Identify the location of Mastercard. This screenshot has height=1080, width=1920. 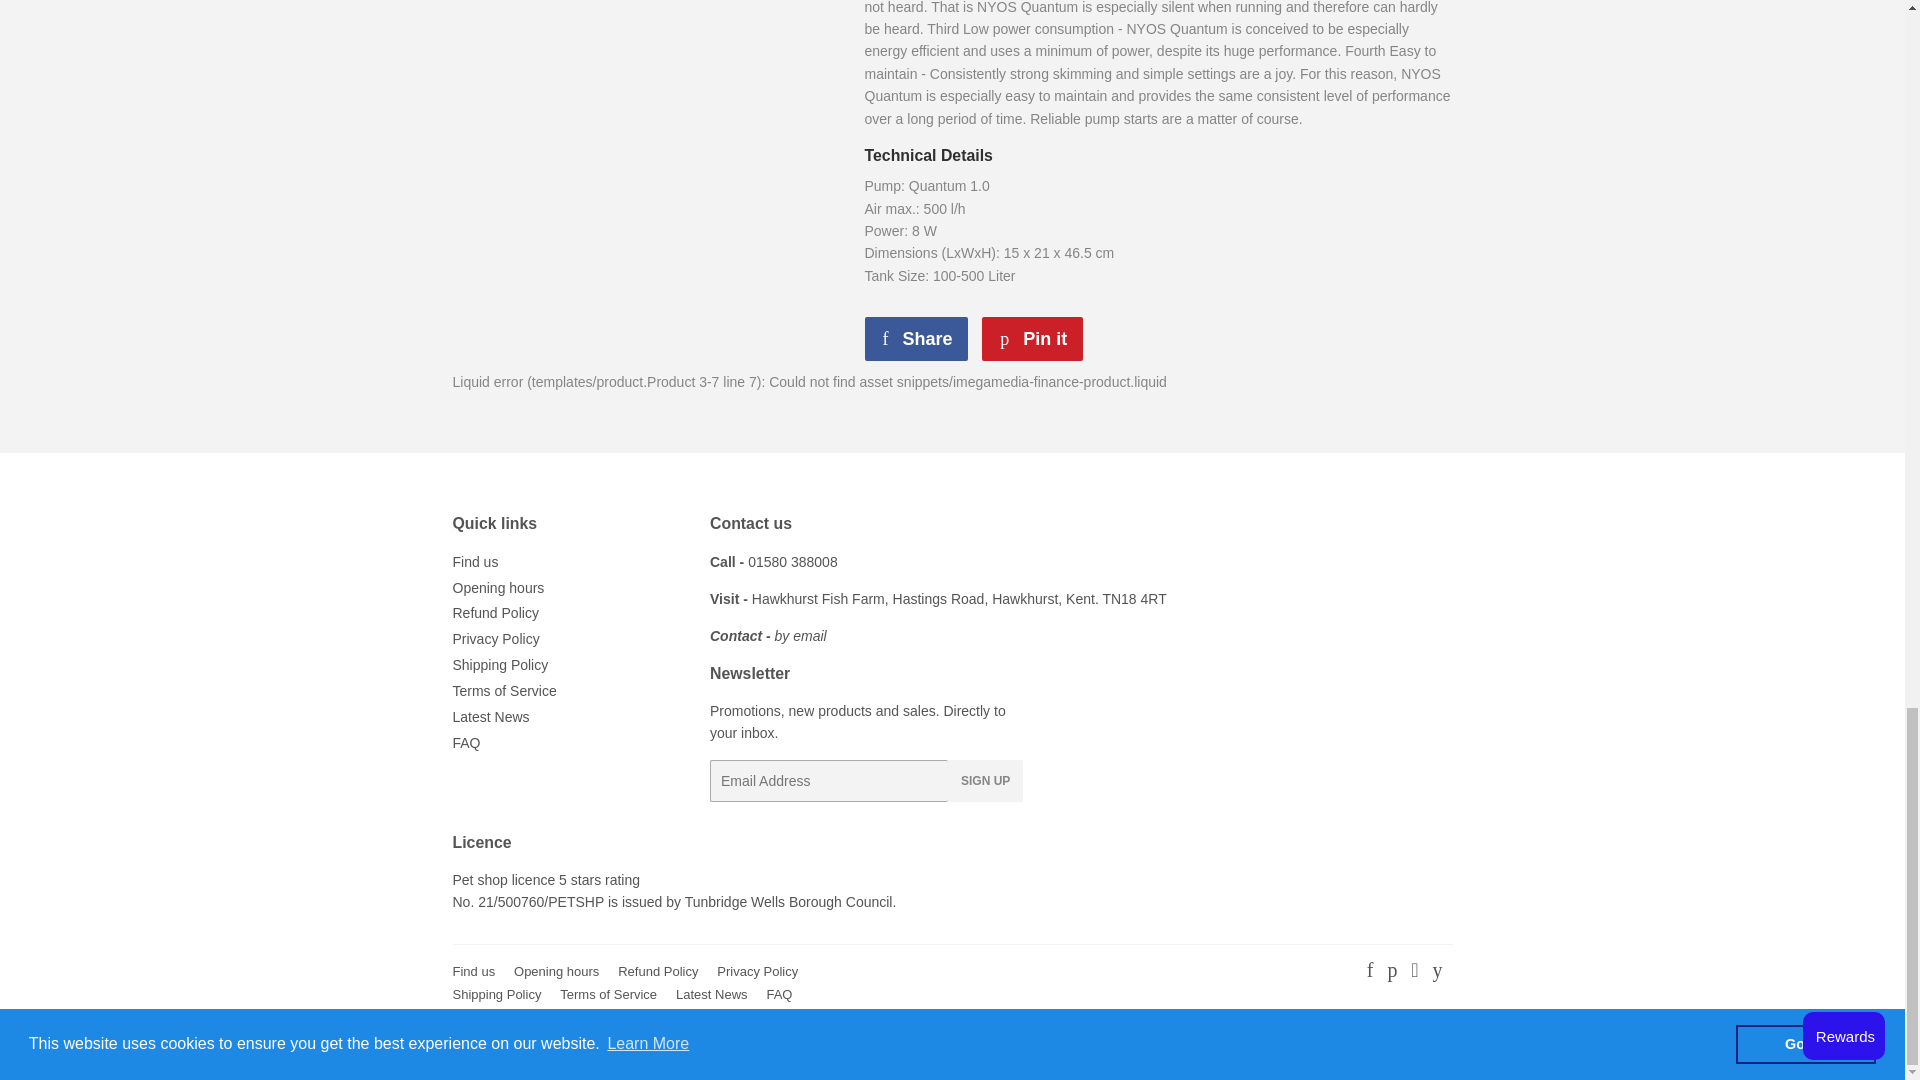
(1220, 1047).